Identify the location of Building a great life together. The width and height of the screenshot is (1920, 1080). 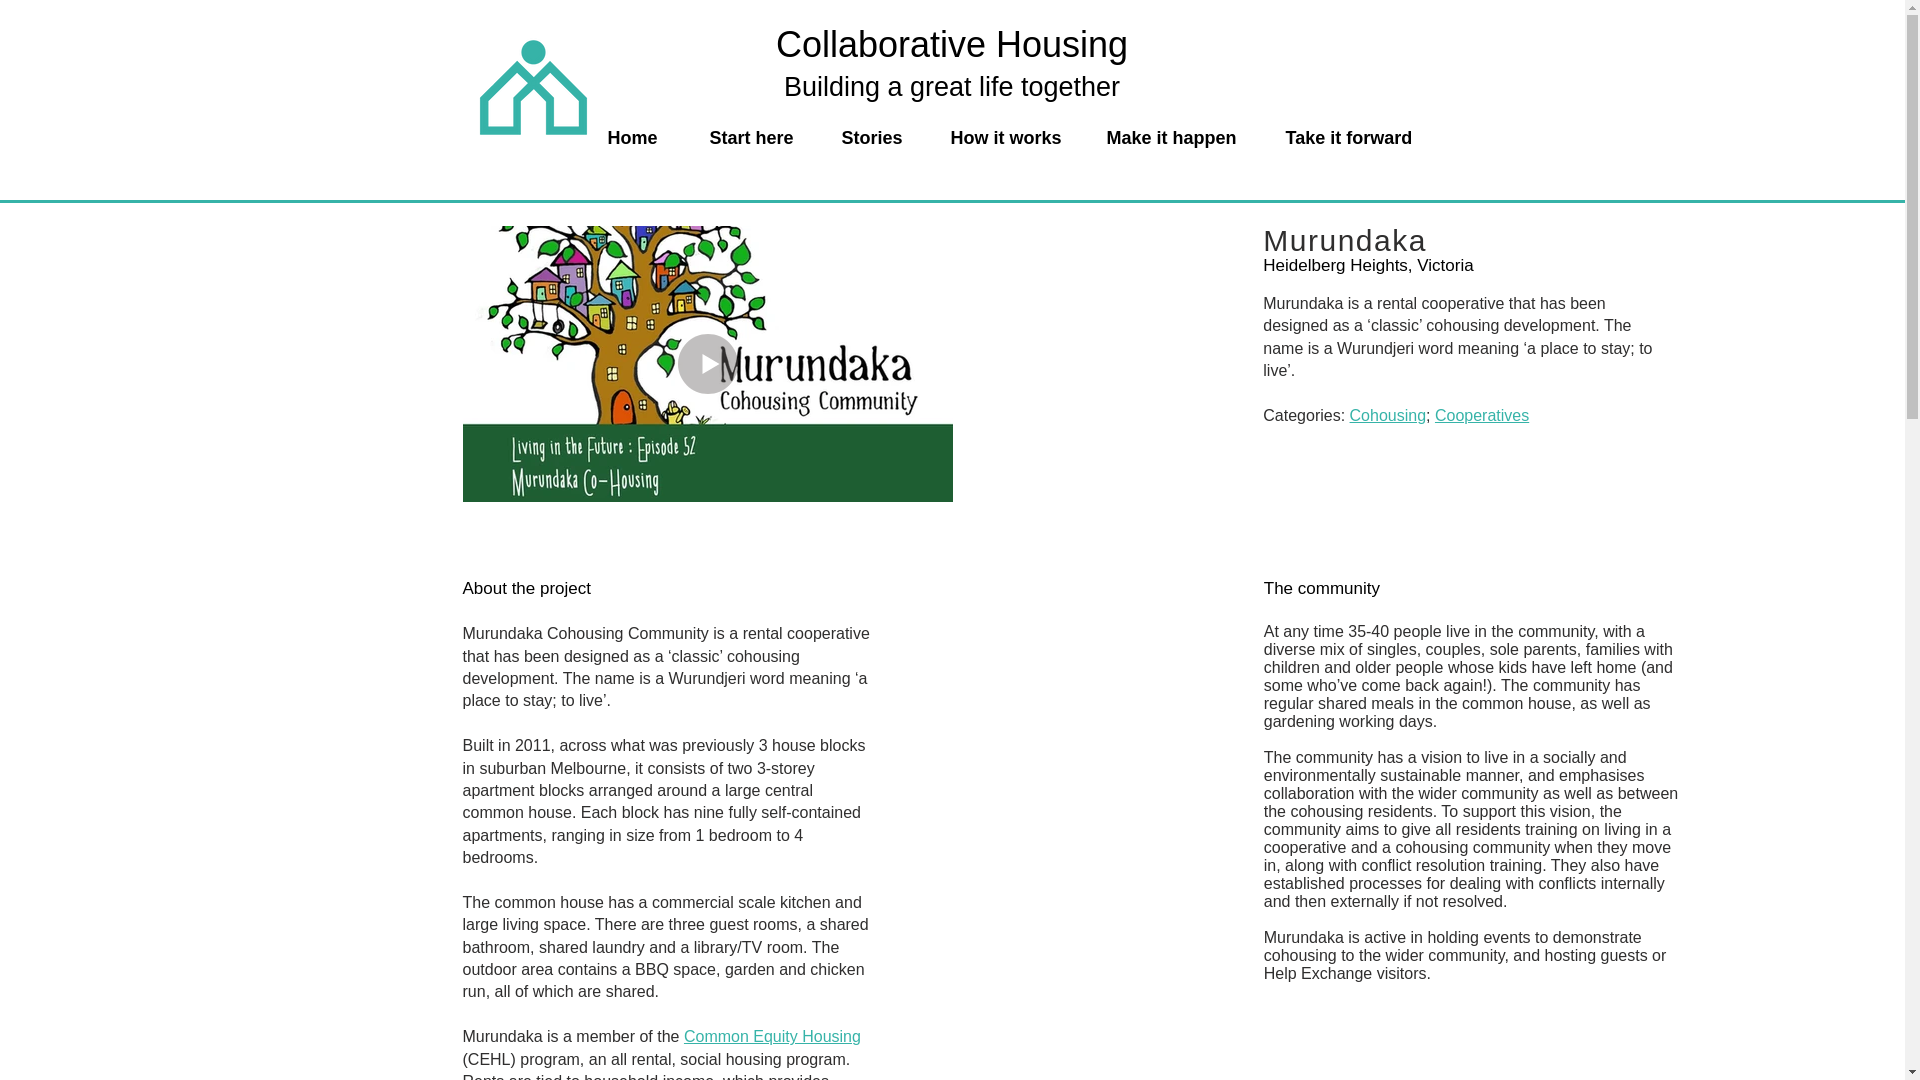
(951, 86).